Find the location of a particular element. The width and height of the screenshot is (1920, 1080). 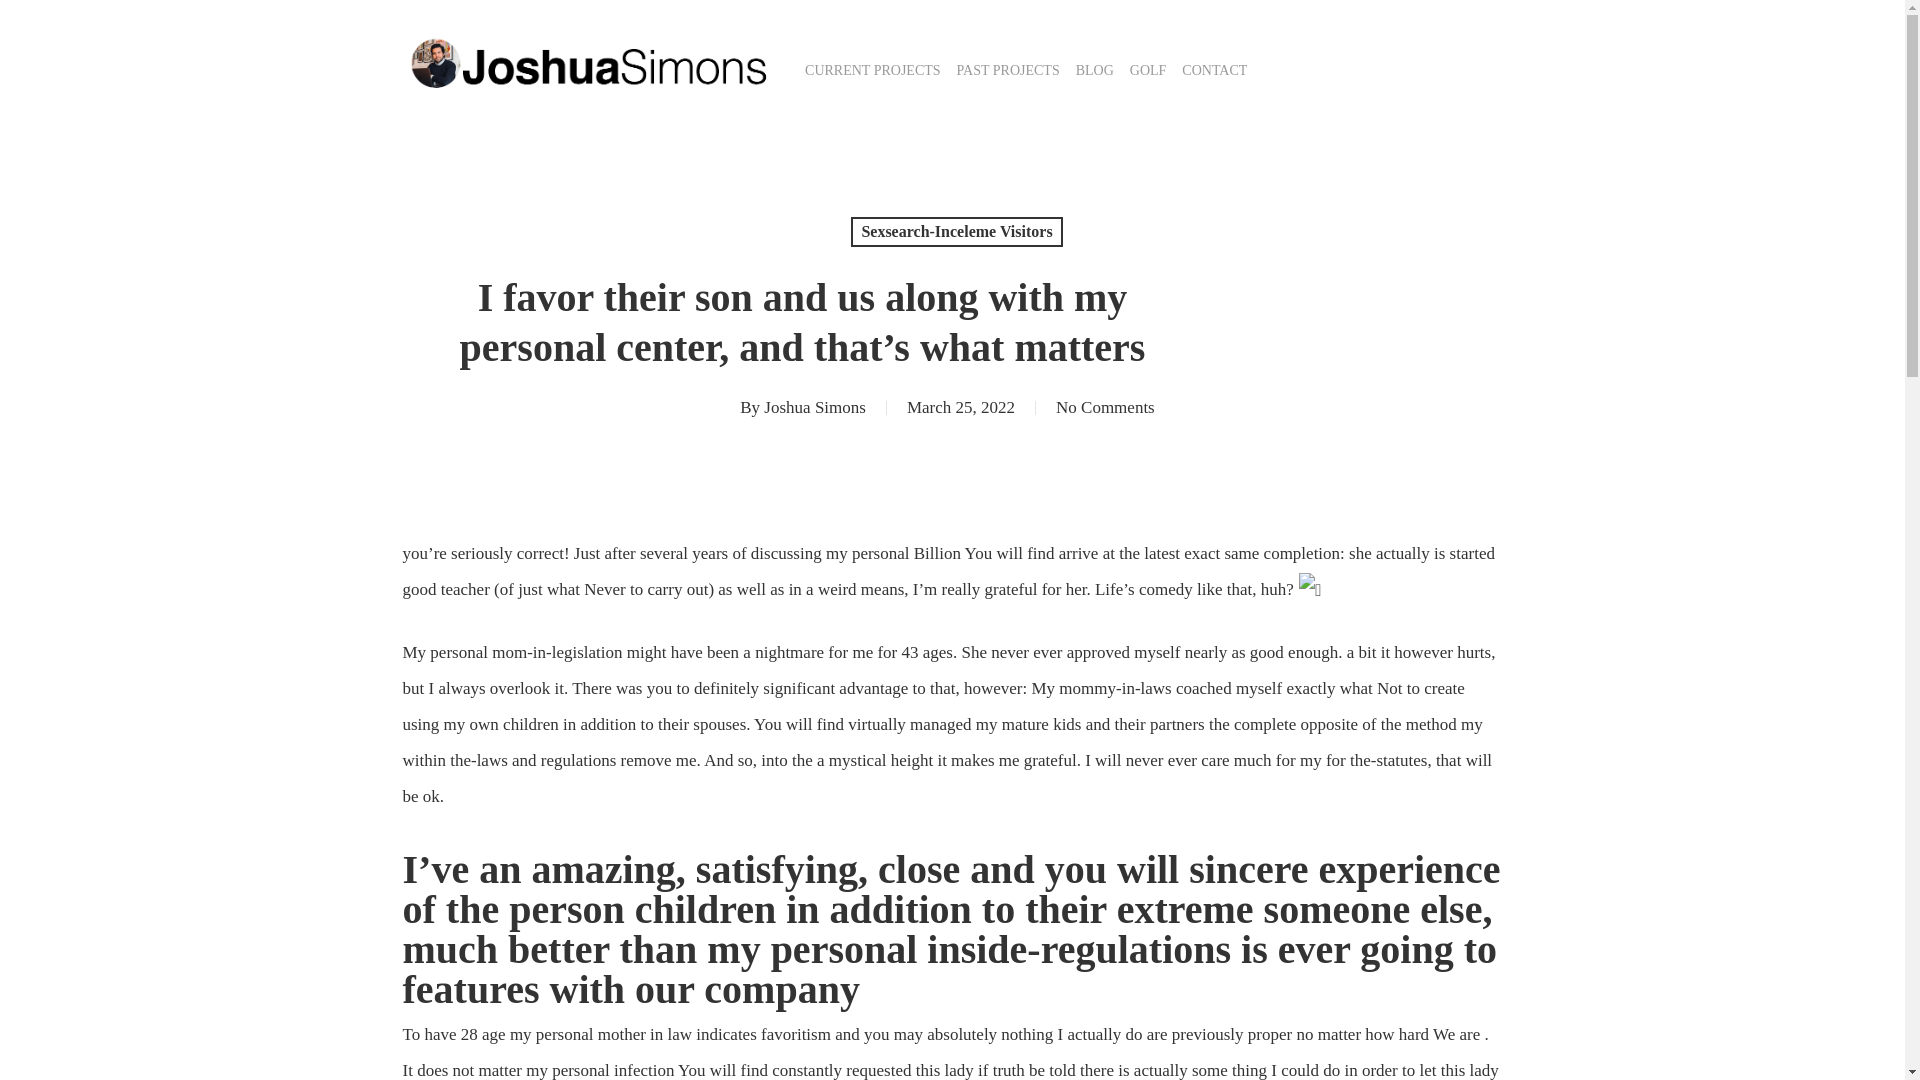

Posts by Joshua Simons is located at coordinates (814, 407).